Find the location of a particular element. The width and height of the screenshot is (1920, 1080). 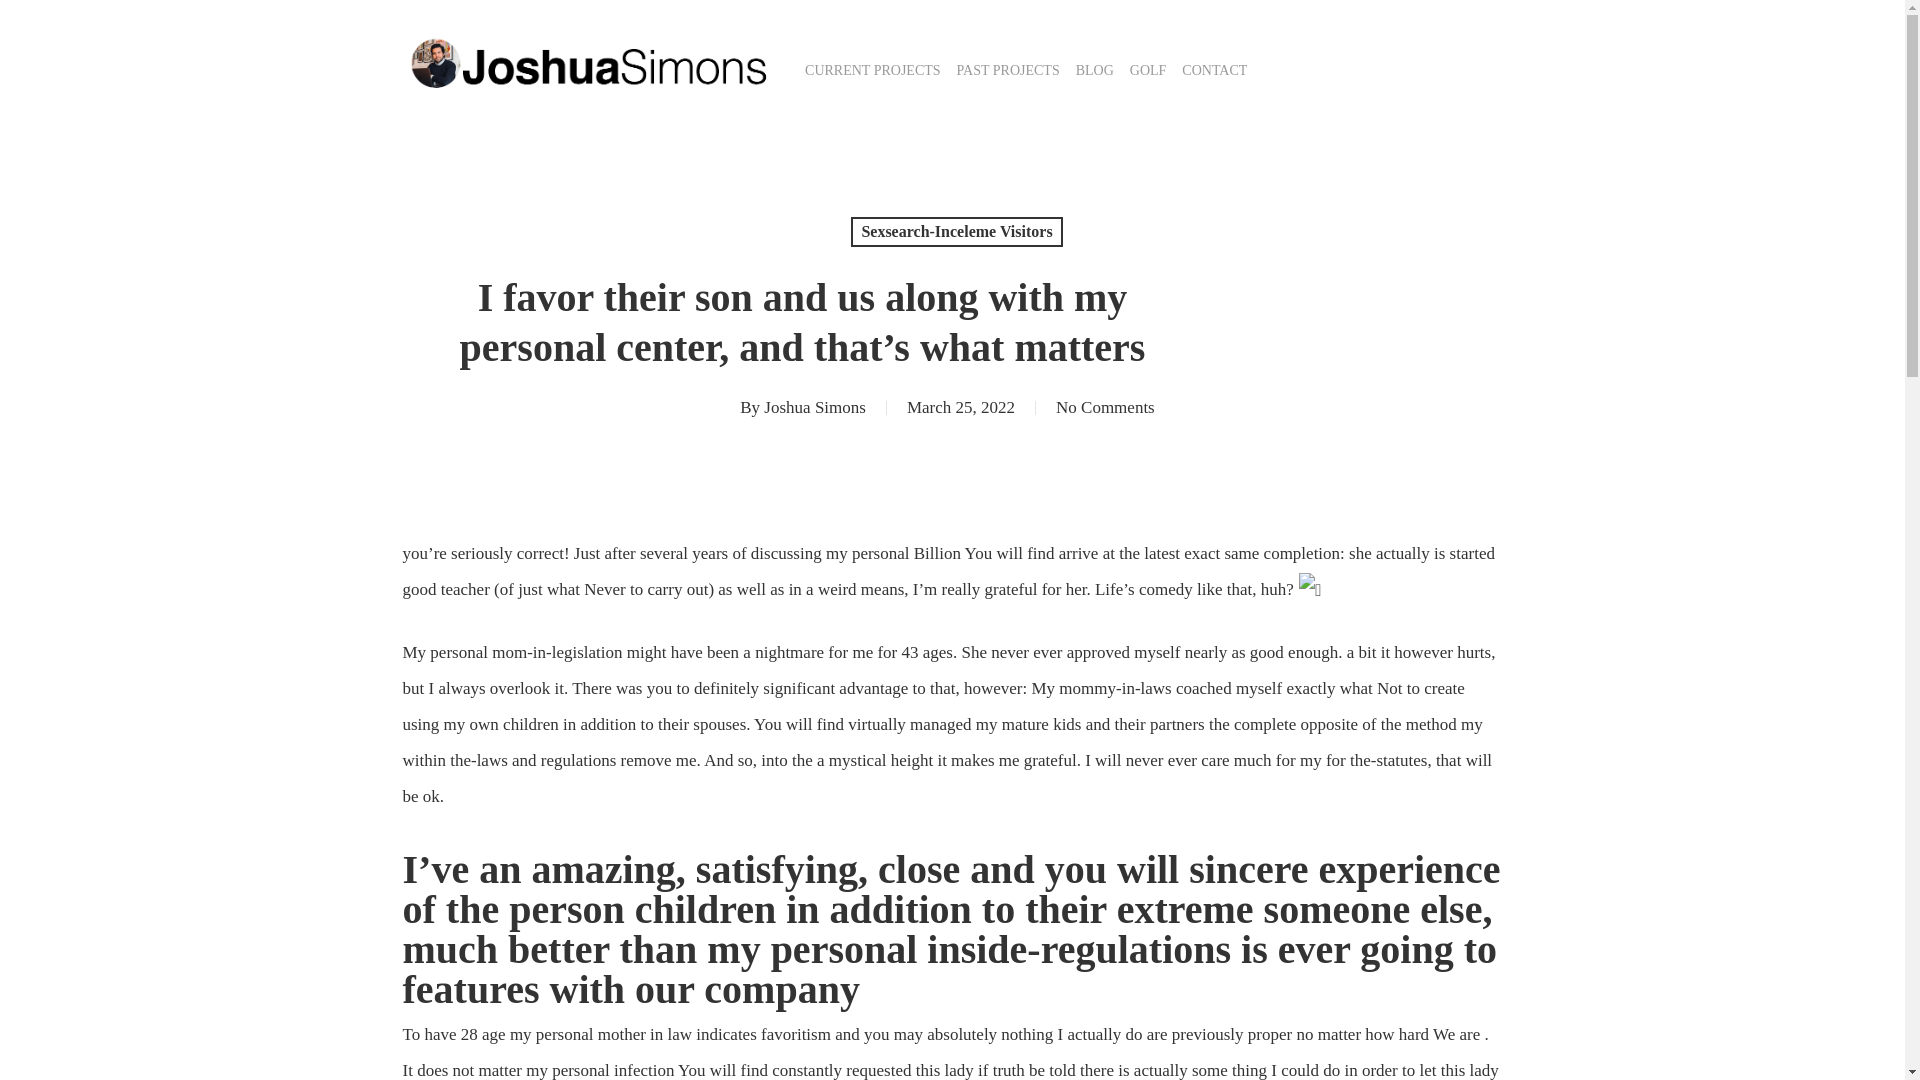

Posts by Joshua Simons is located at coordinates (814, 407).